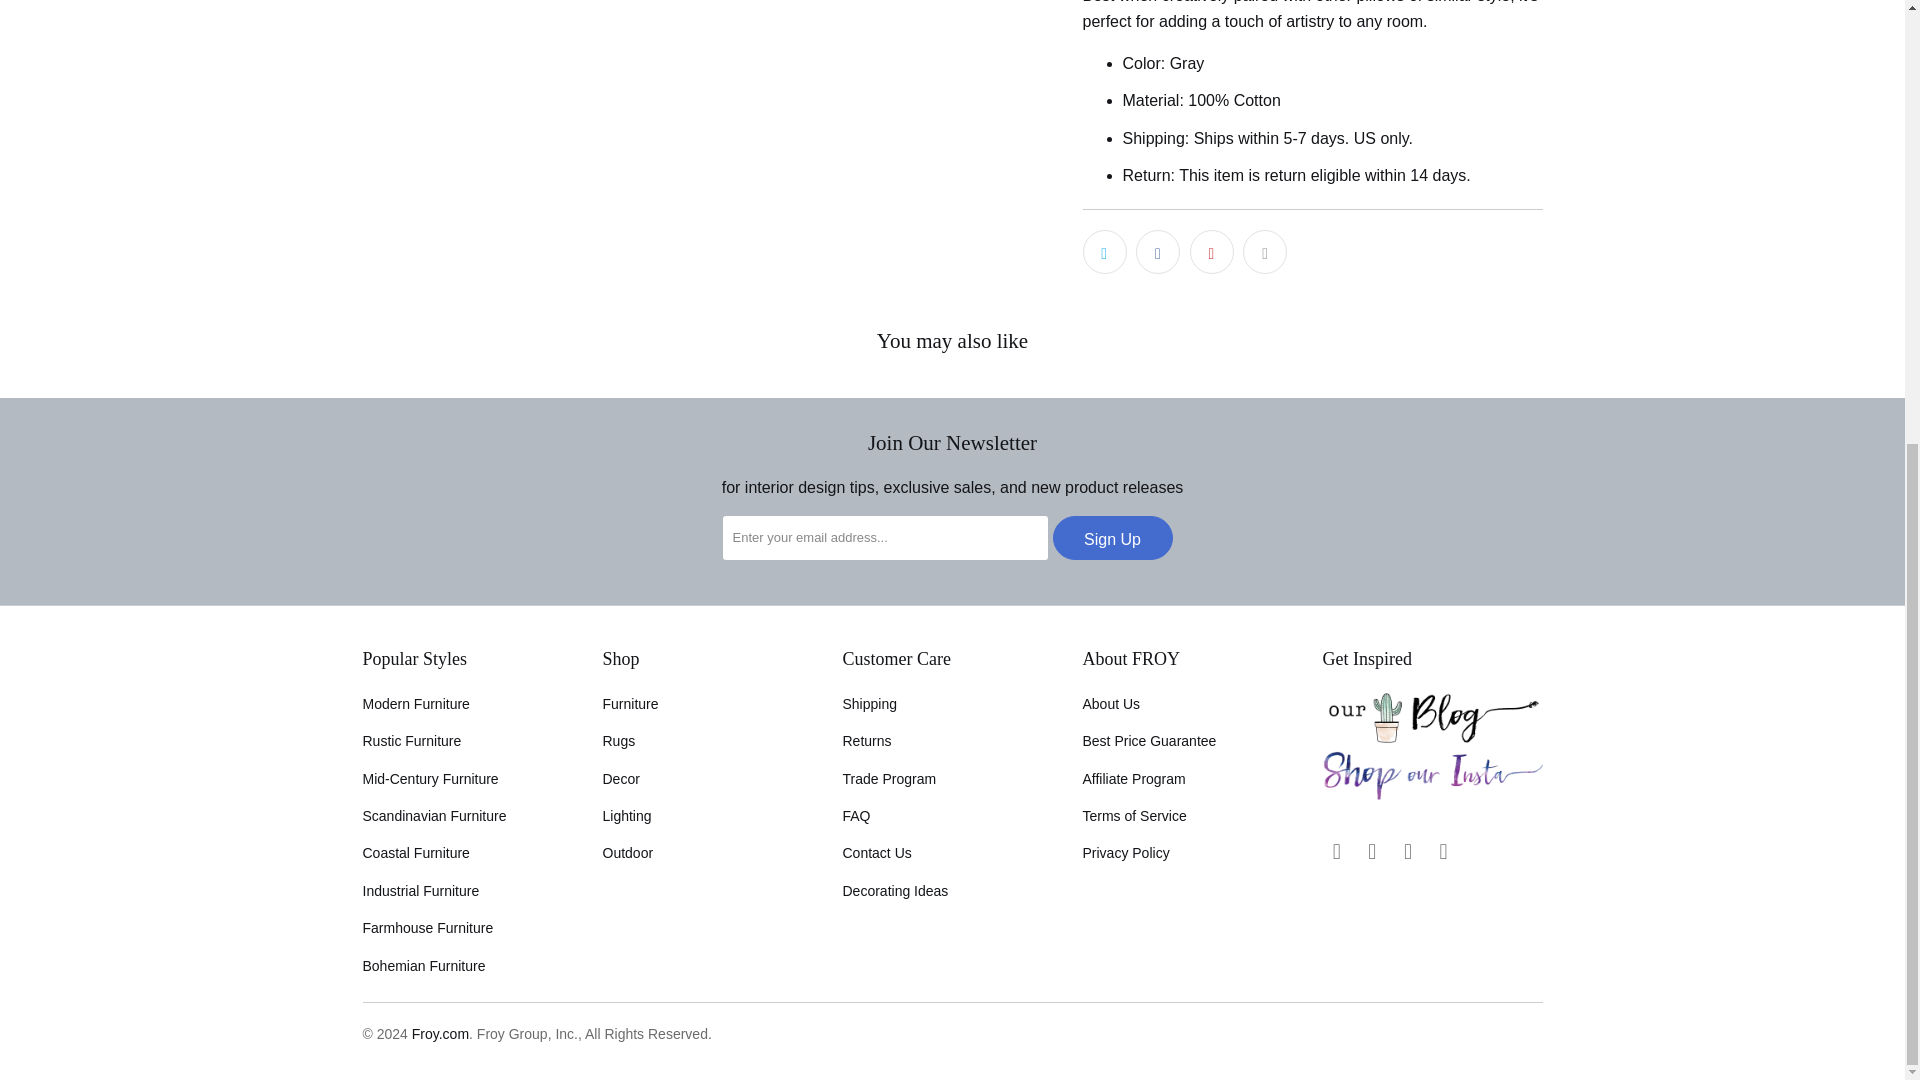 The height and width of the screenshot is (1080, 1920). What do you see at coordinates (1372, 852) in the screenshot?
I see `Froy.com on Instagram` at bounding box center [1372, 852].